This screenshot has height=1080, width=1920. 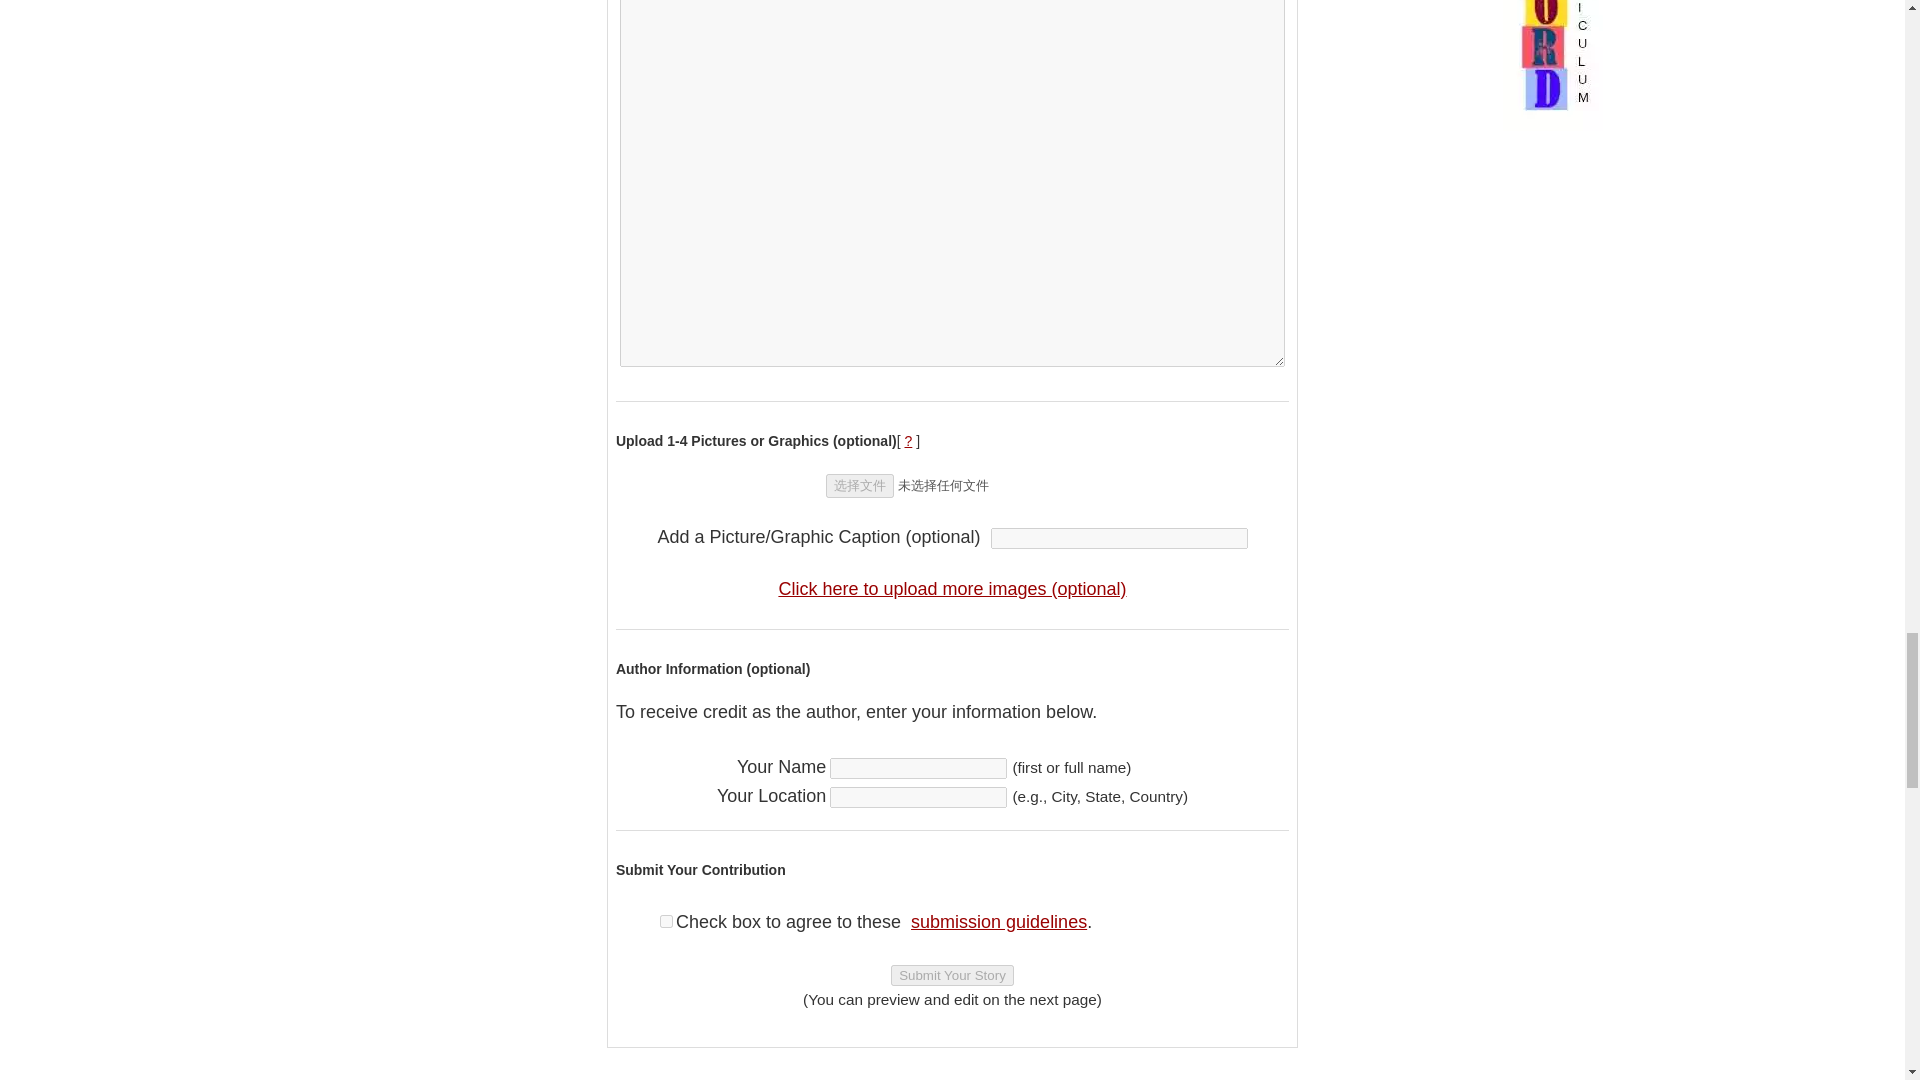 What do you see at coordinates (952, 976) in the screenshot?
I see `Submit Your Story` at bounding box center [952, 976].